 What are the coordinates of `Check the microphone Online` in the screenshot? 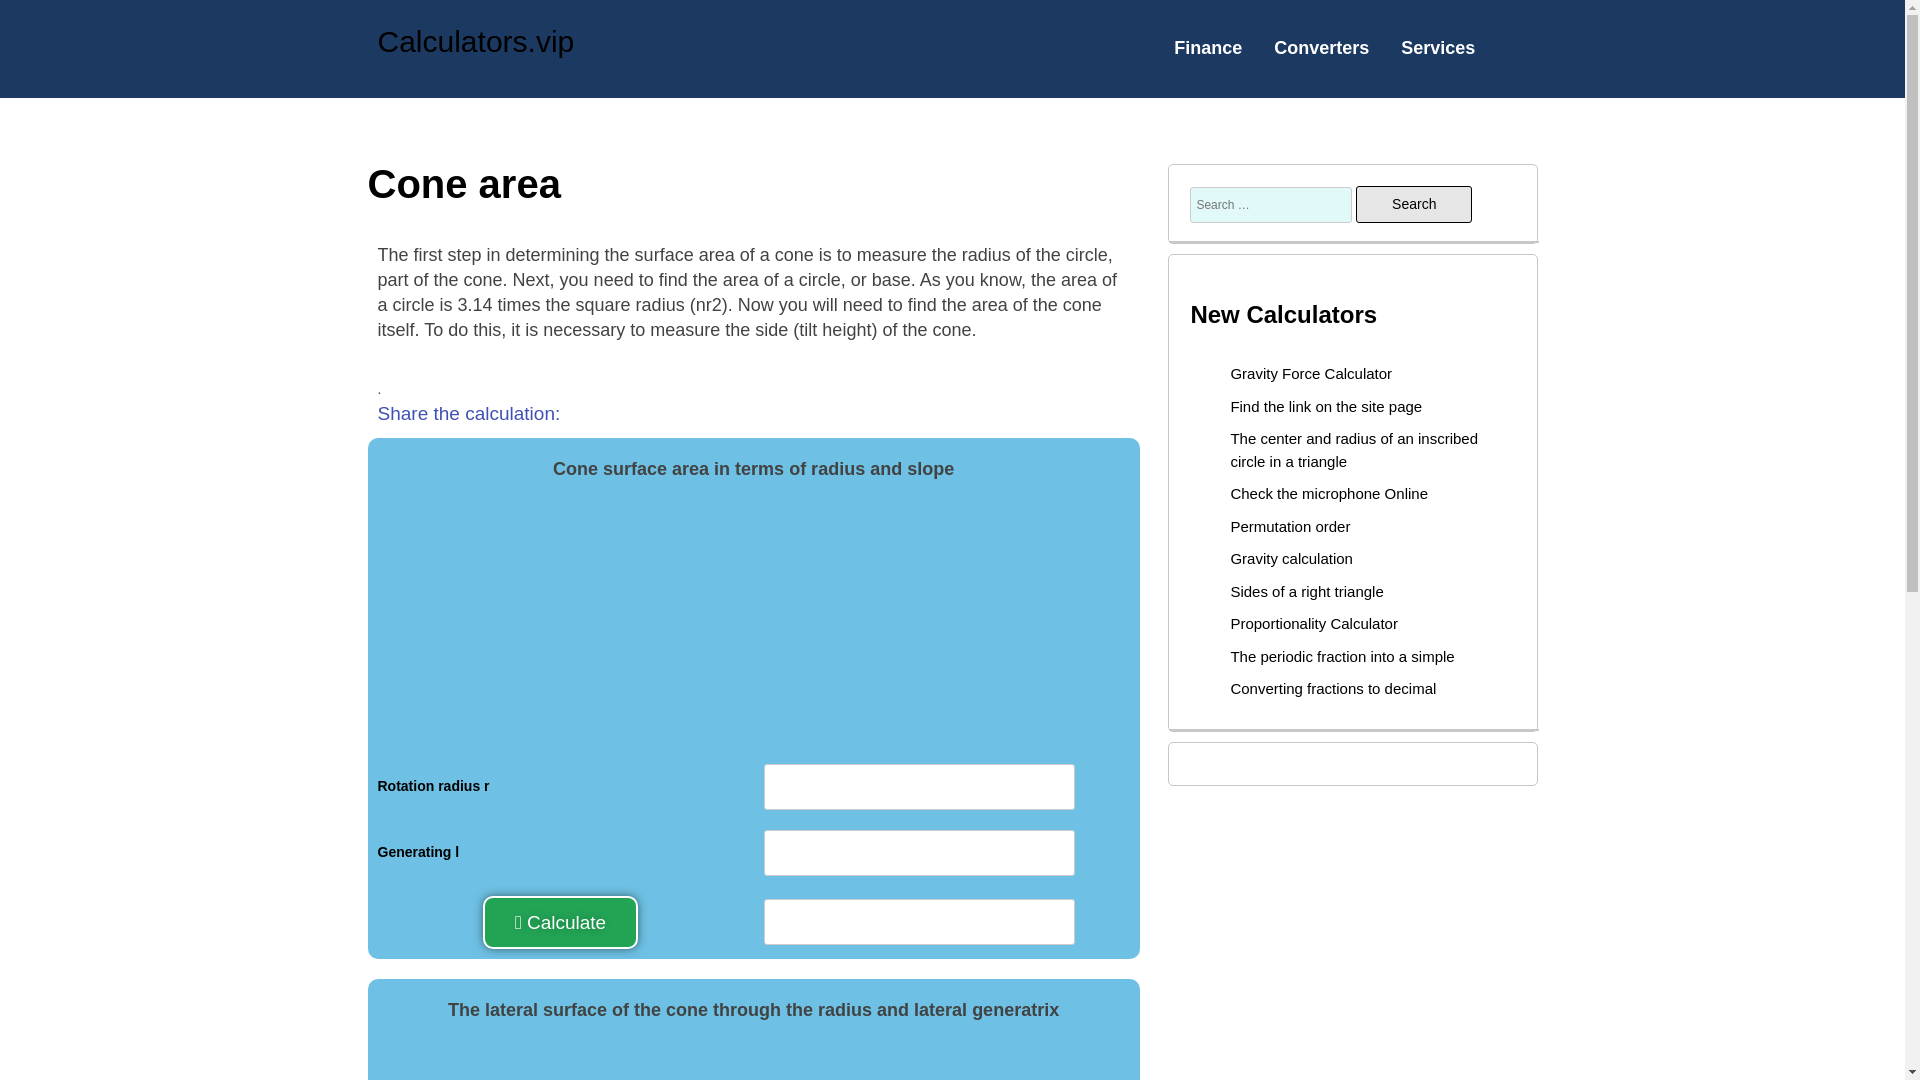 It's located at (1329, 493).